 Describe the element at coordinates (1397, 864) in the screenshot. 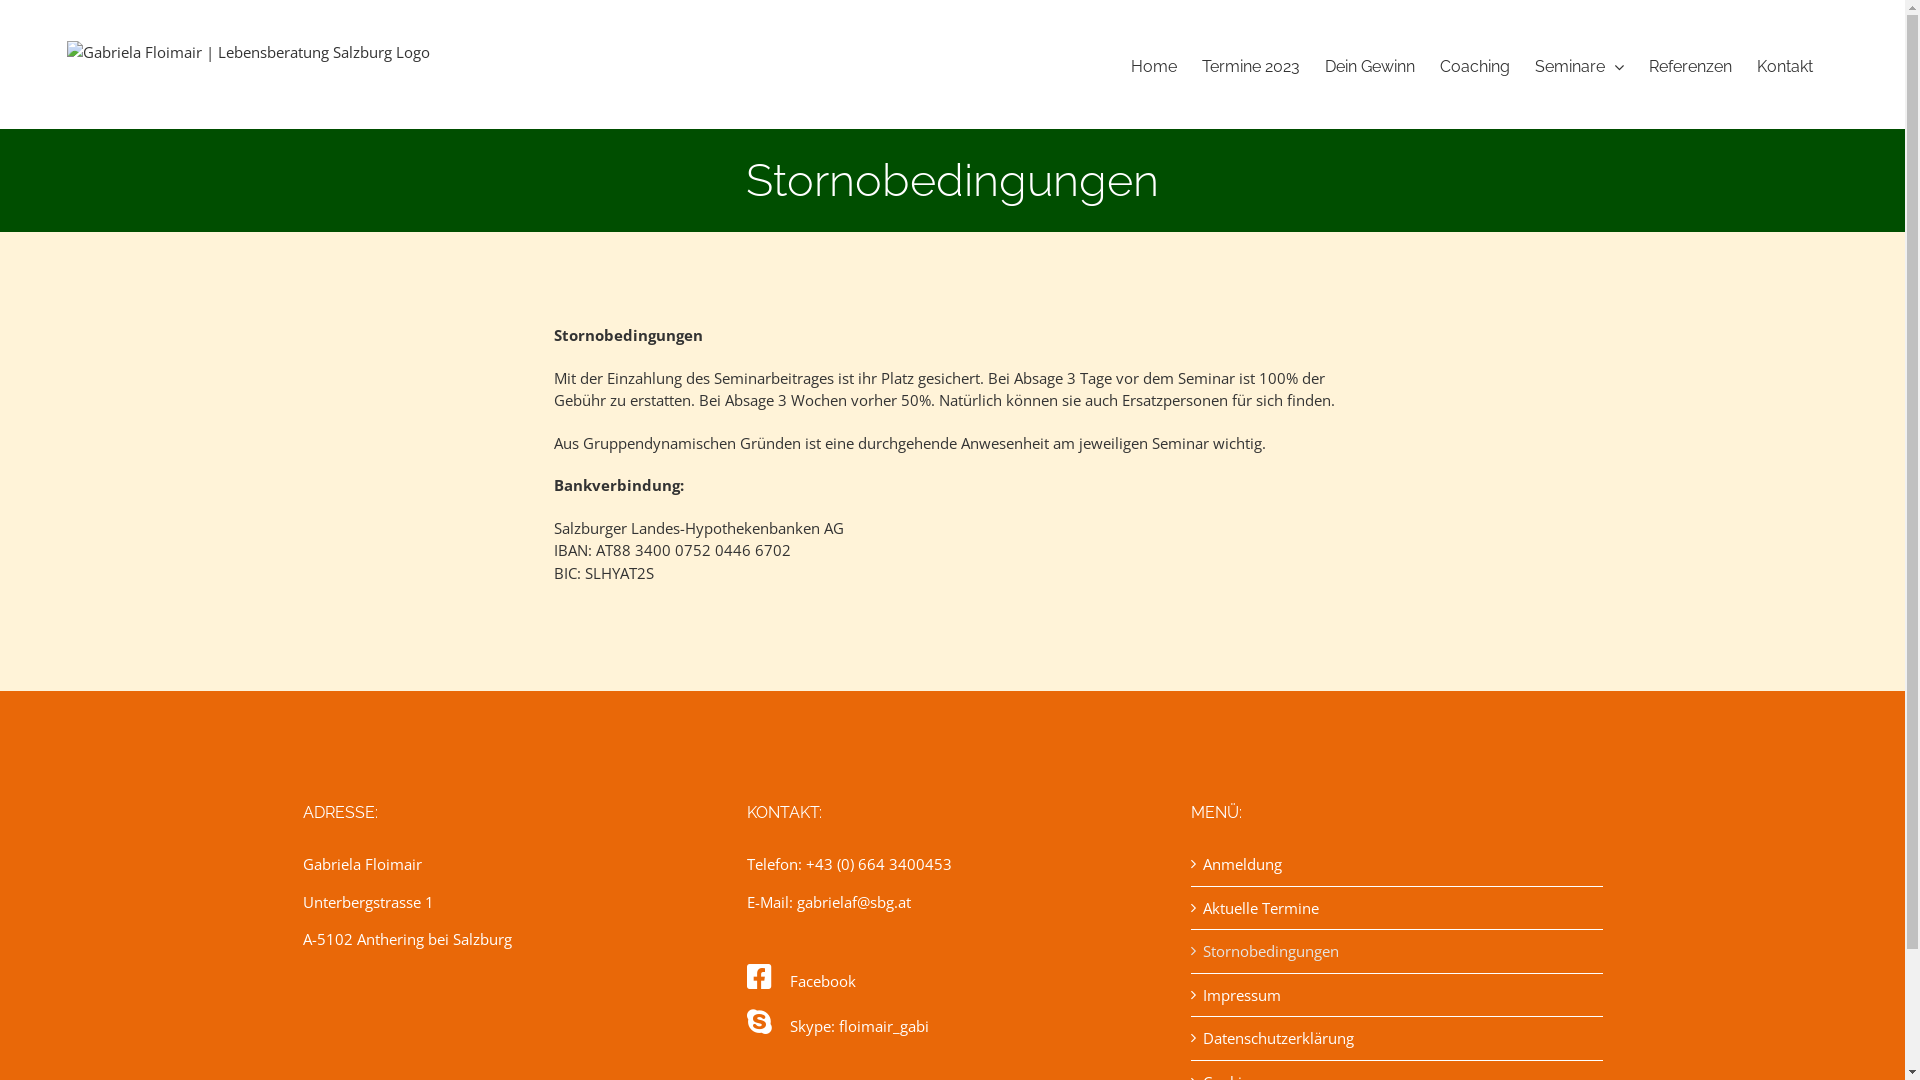

I see `Anmeldung` at that location.